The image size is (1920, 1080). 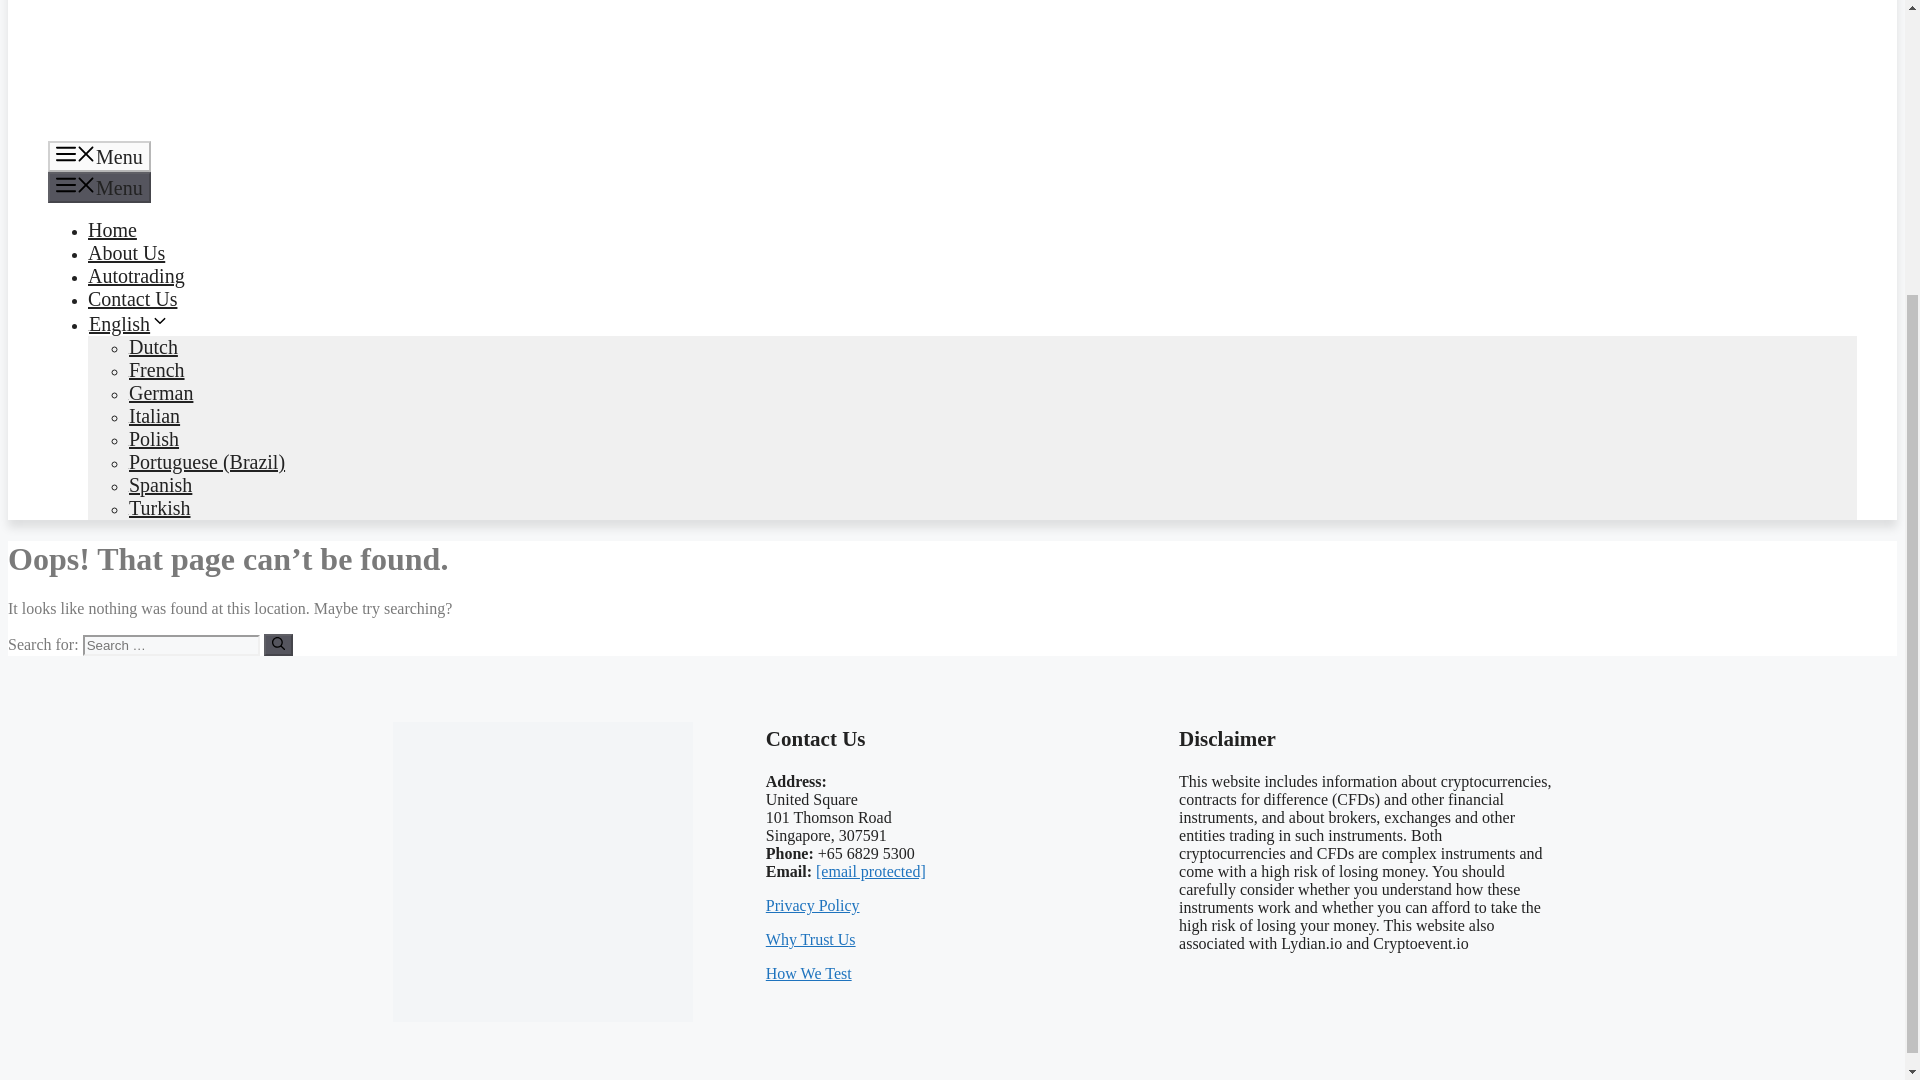 I want to click on Home, so click(x=112, y=230).